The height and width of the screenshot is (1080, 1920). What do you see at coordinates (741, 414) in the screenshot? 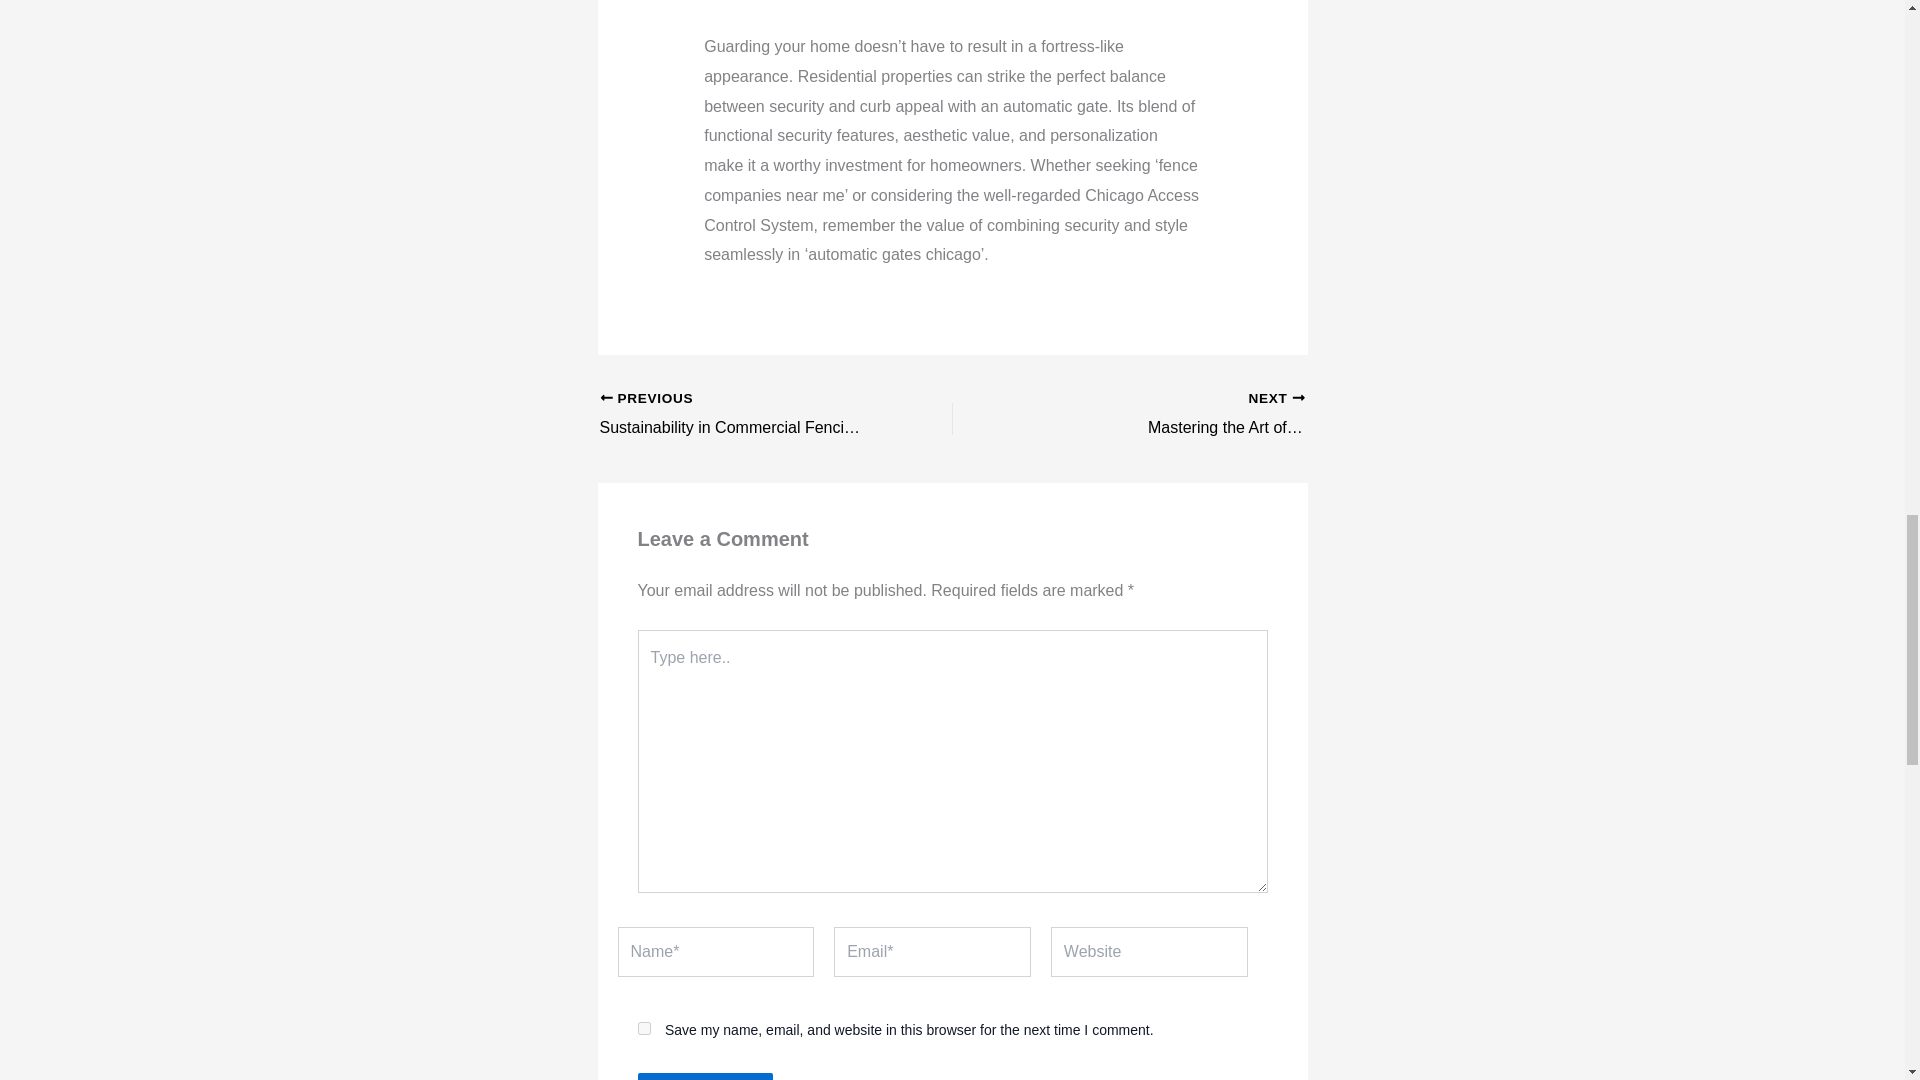
I see `Sustainability in Commercial Fencing: Eco-Friendly Choices` at bounding box center [741, 414].